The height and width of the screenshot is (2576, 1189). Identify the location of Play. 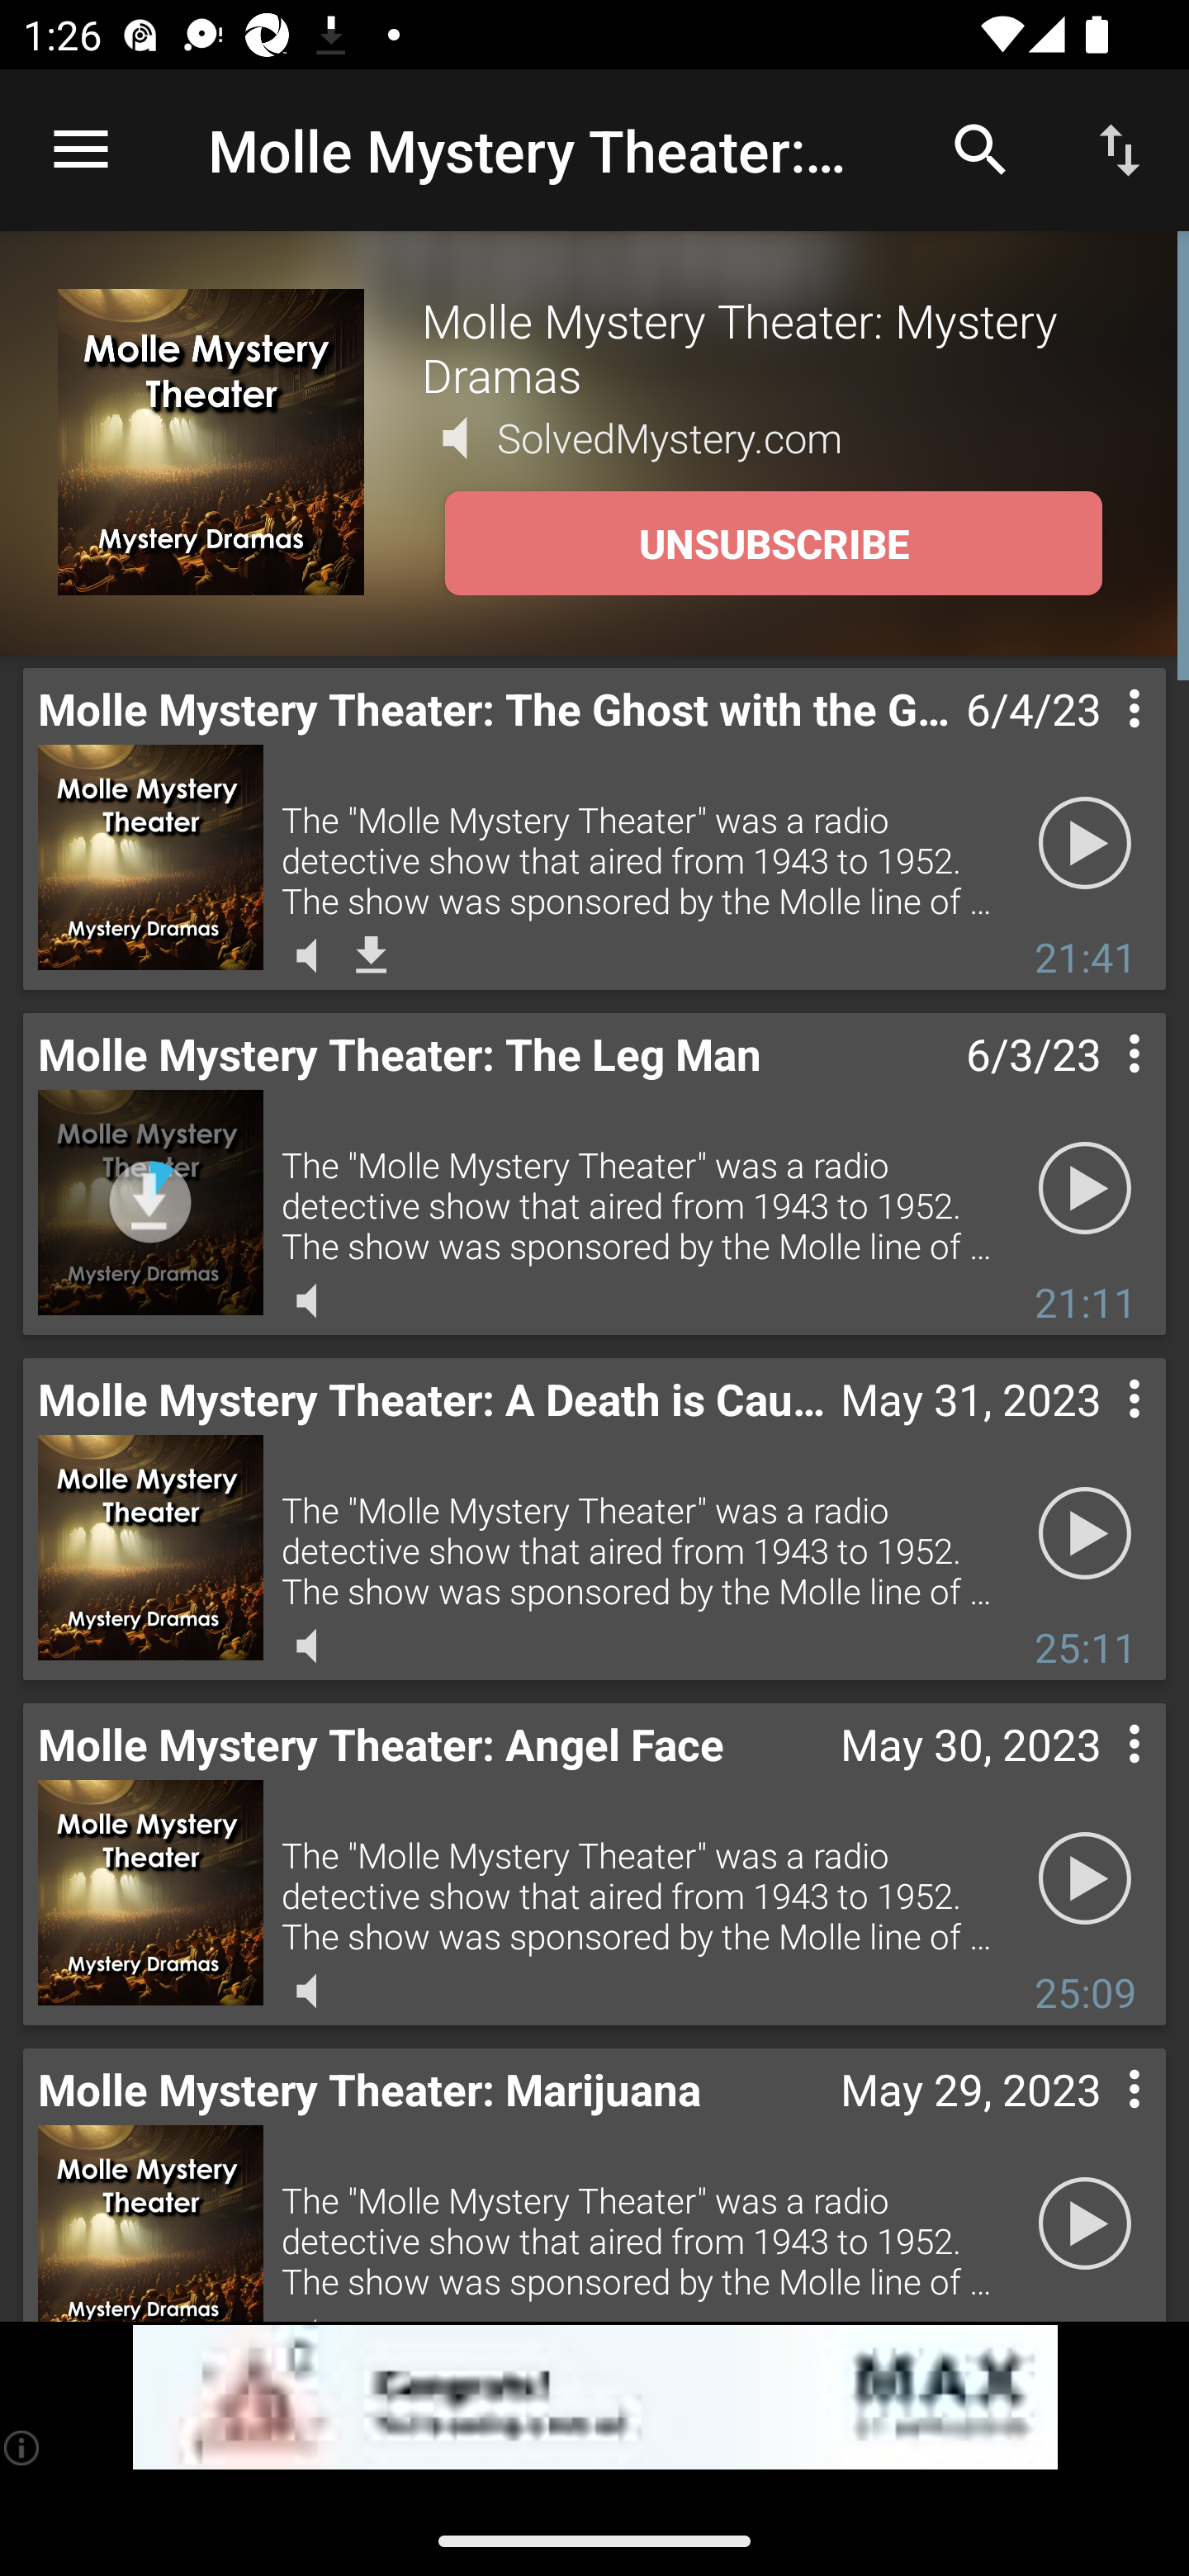
(1085, 1189).